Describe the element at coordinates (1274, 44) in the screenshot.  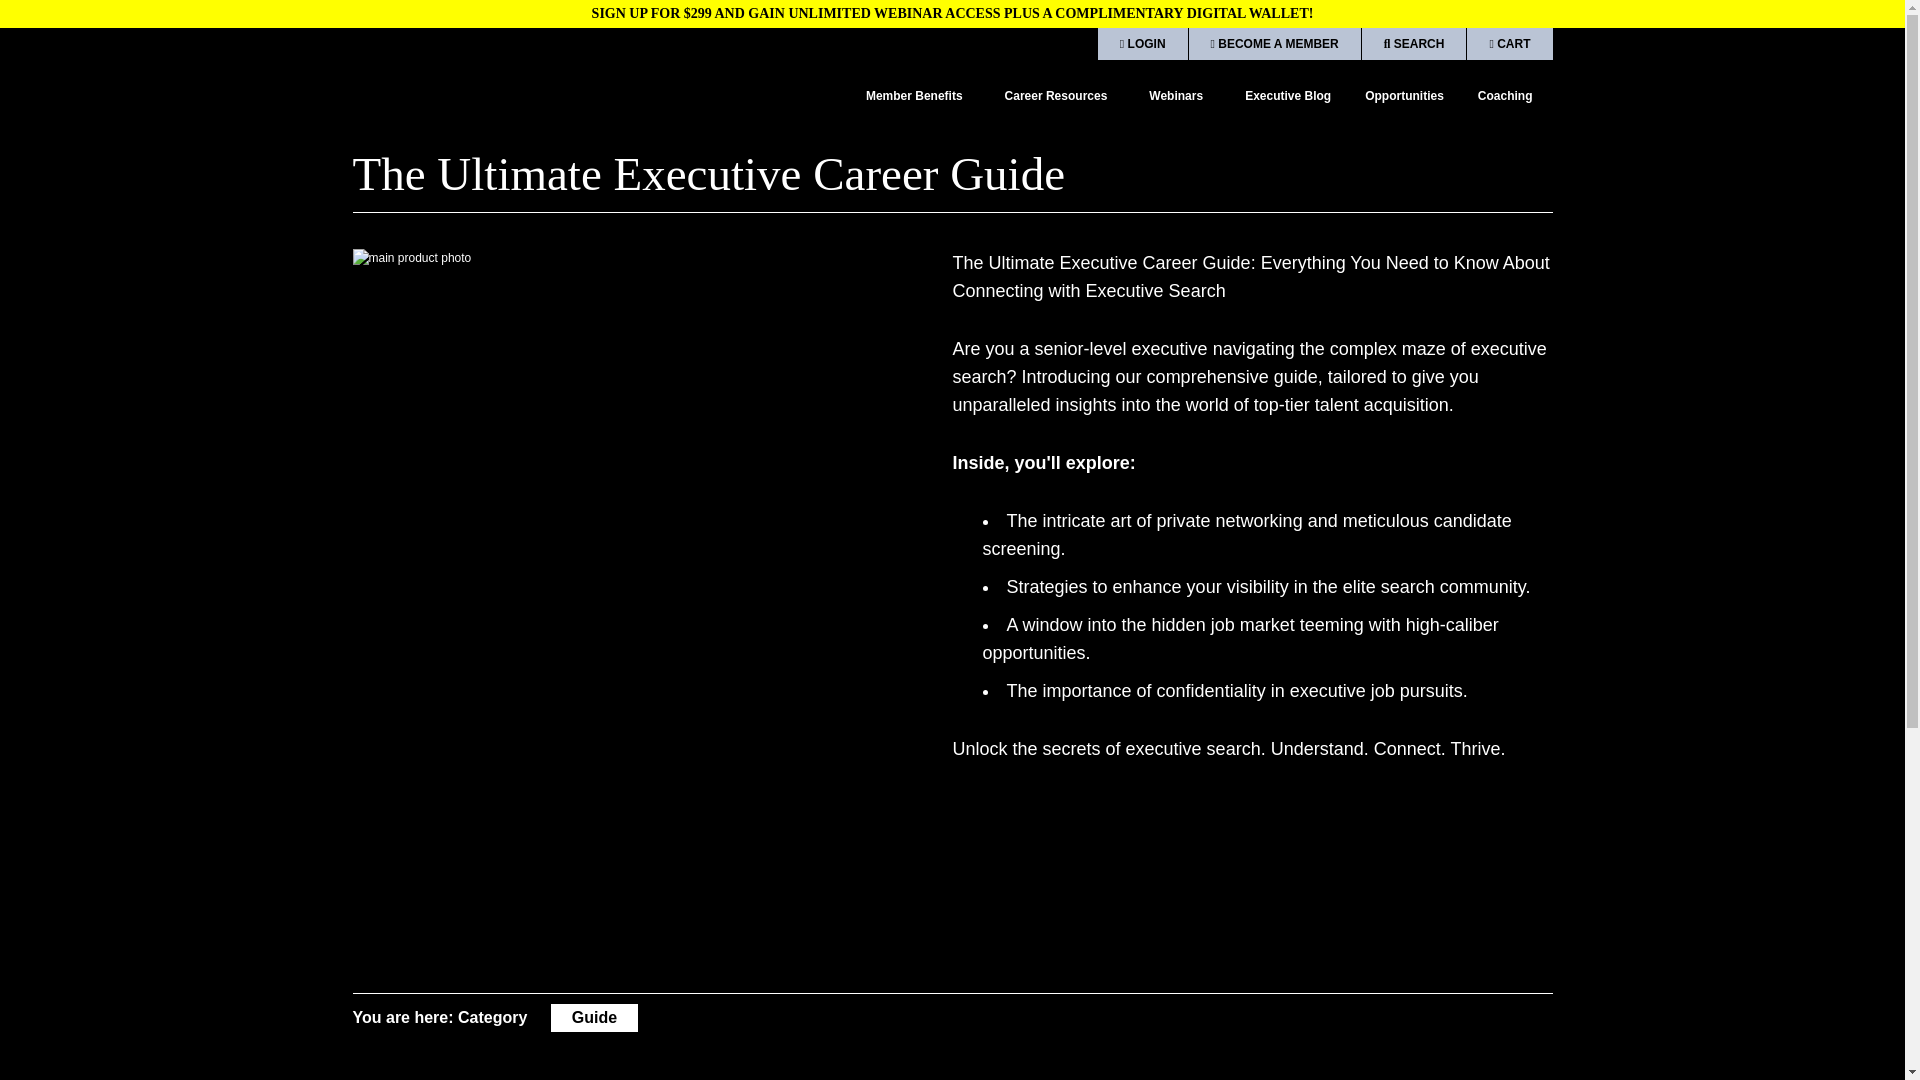
I see `BECOME A MEMBER` at that location.